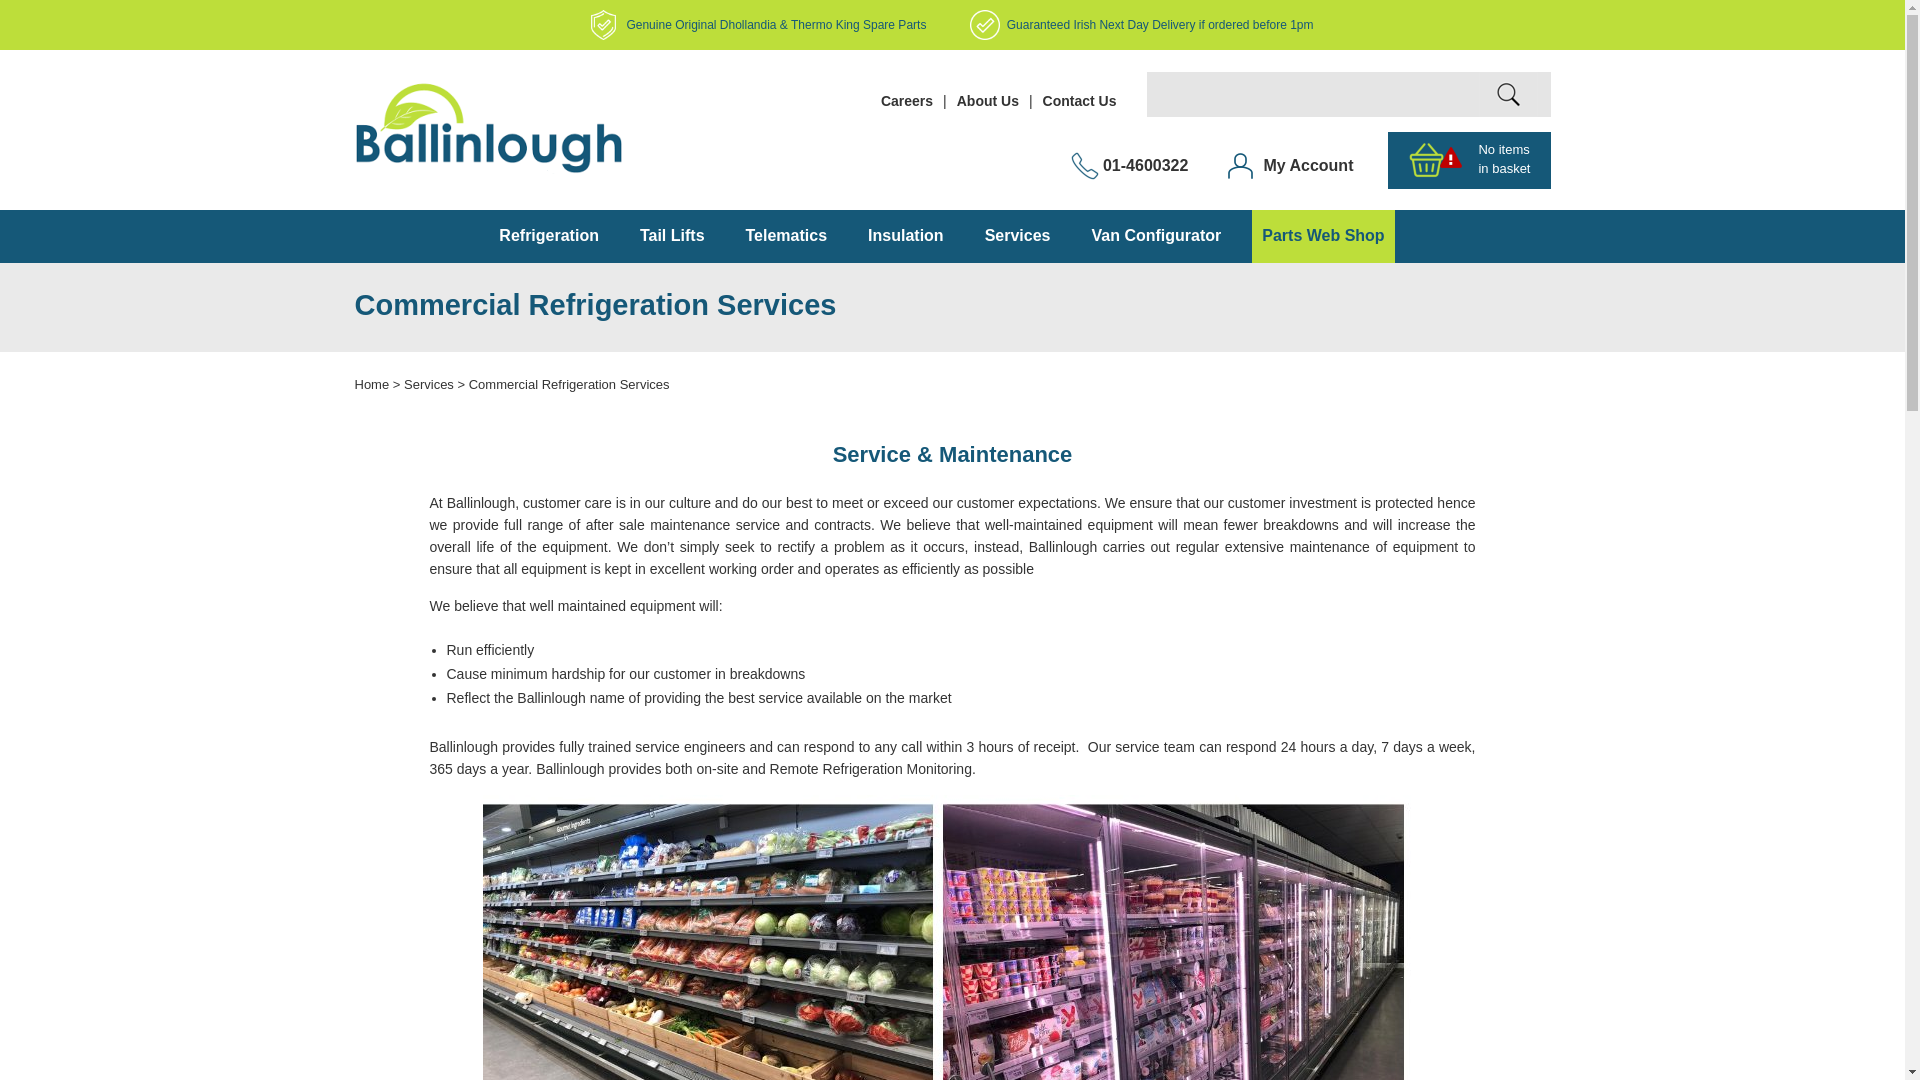 This screenshot has height=1080, width=1920. Describe the element at coordinates (672, 235) in the screenshot. I see `Tail Lifts` at that location.